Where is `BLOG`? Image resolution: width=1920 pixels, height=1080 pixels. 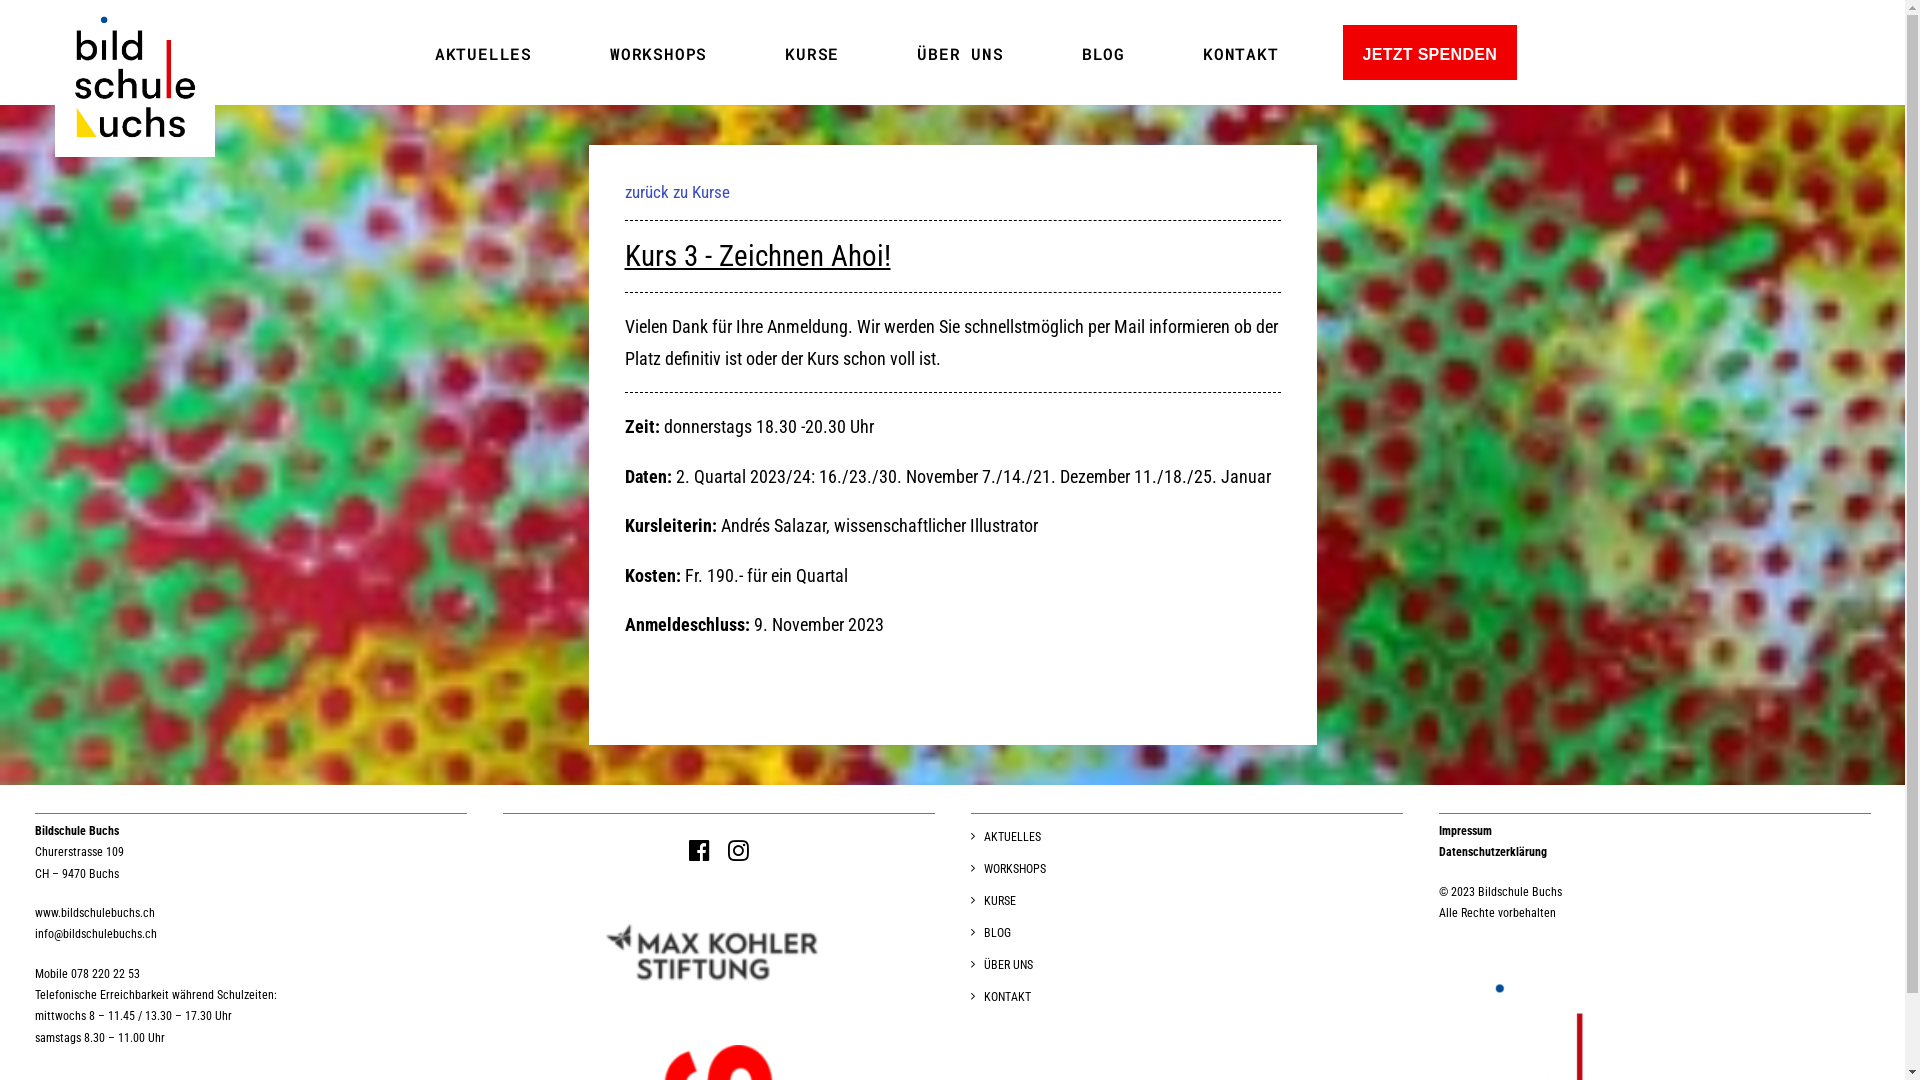 BLOG is located at coordinates (990, 936).